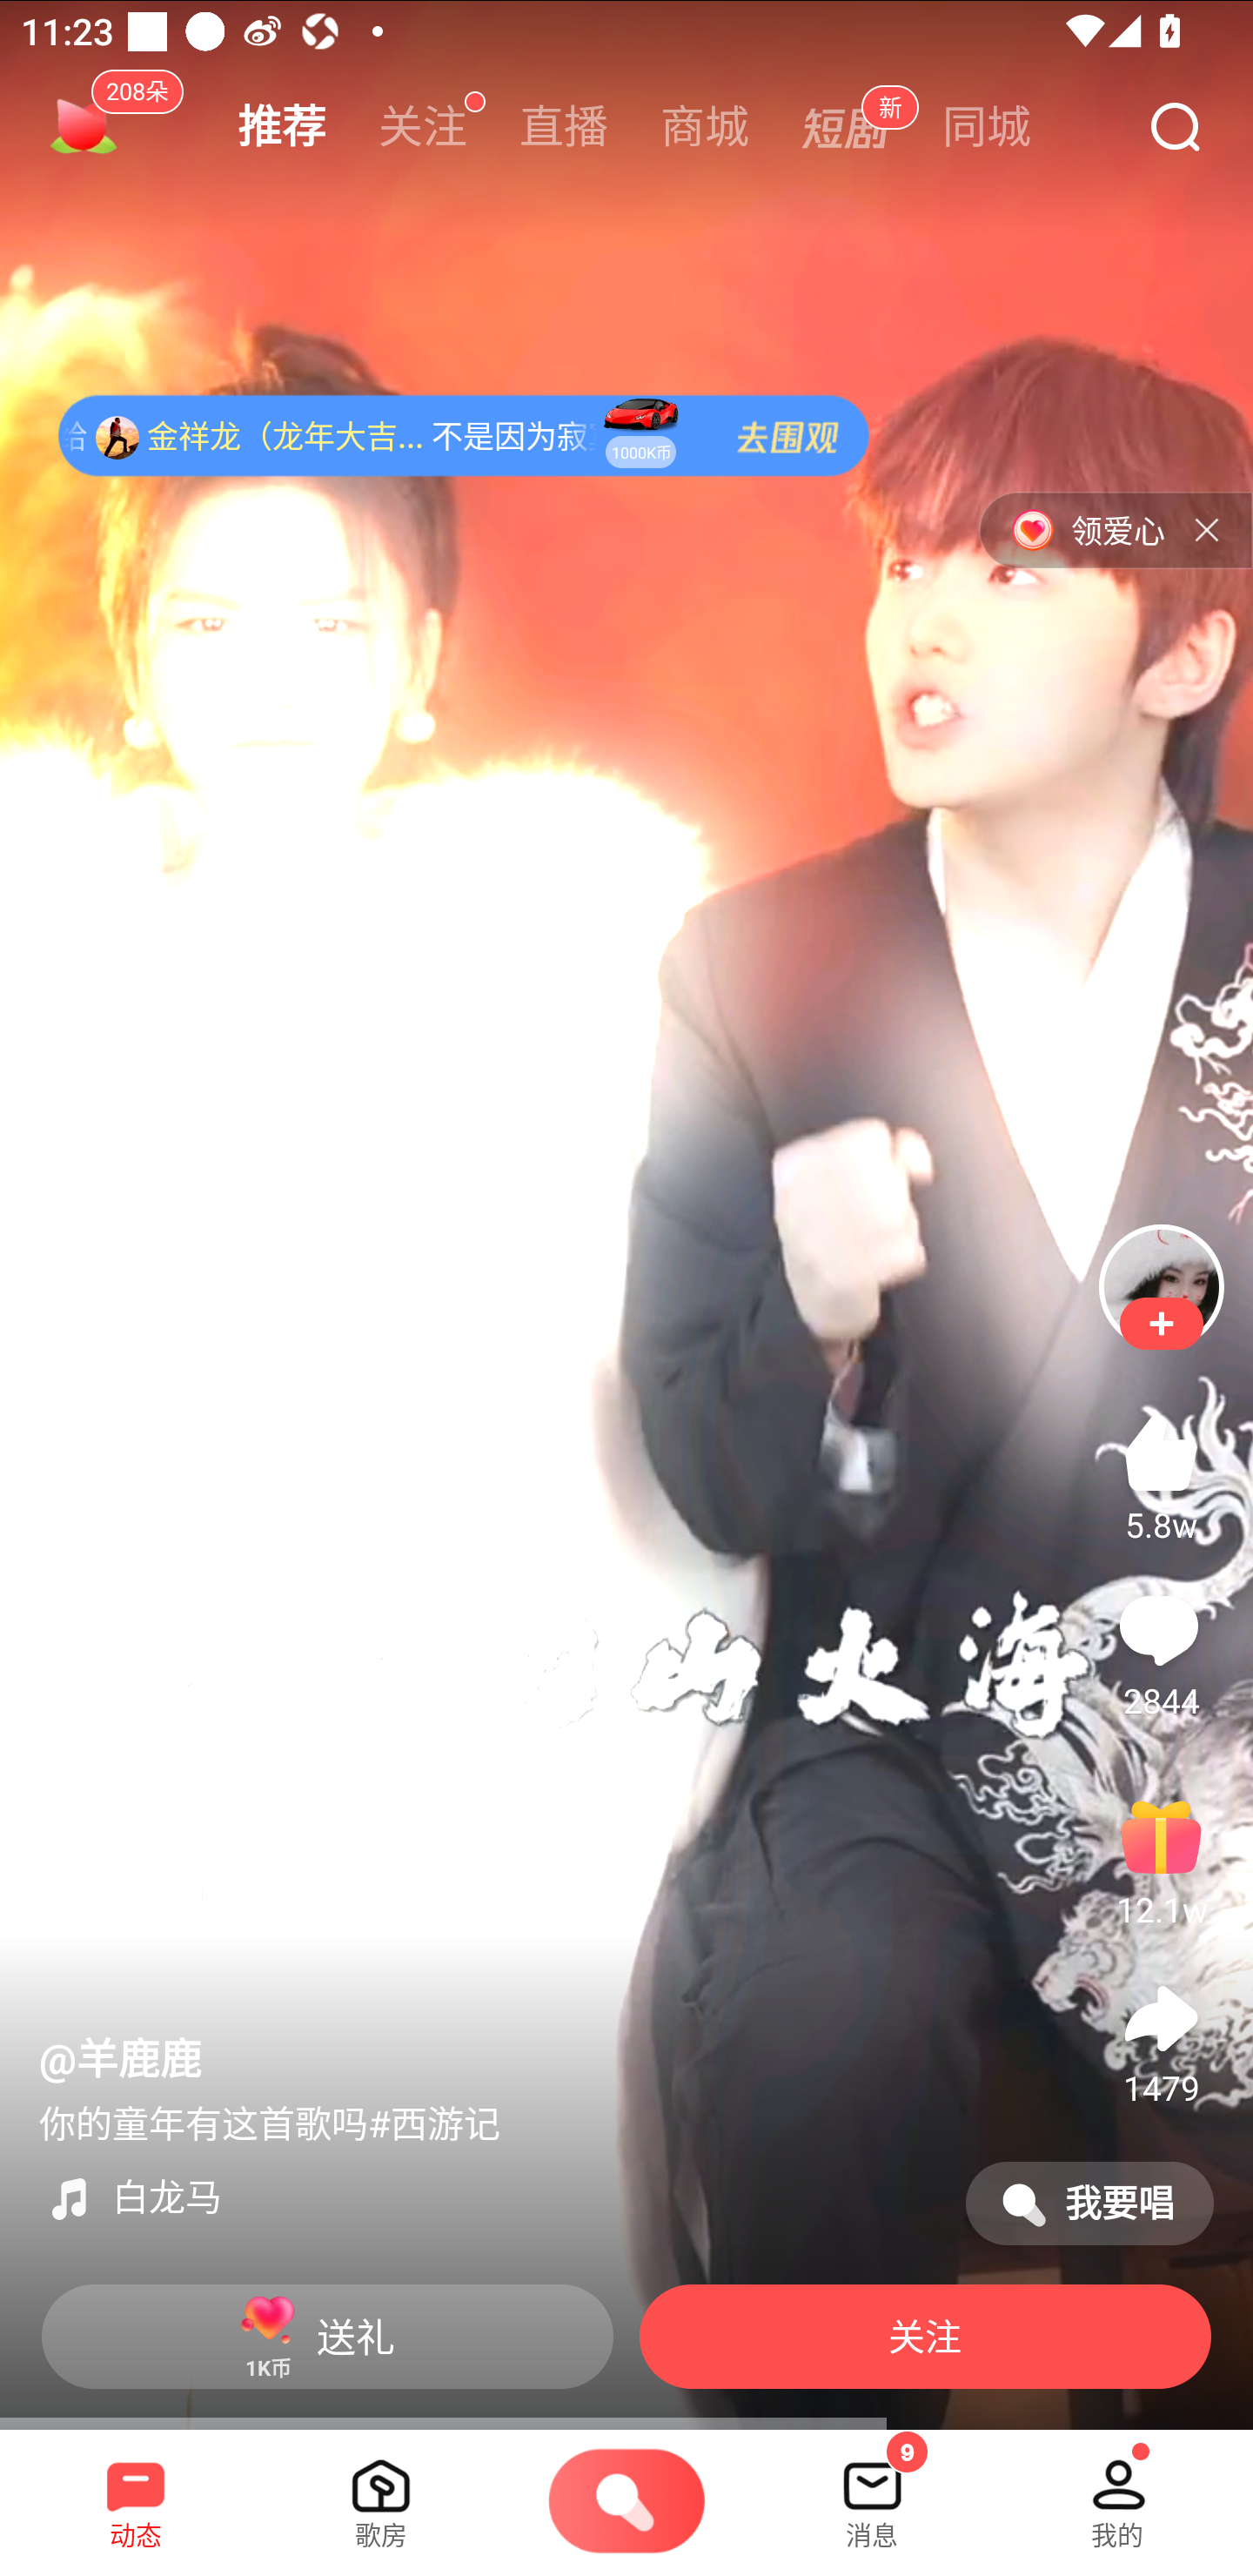 This screenshot has width=1253, height=2576. What do you see at coordinates (120, 2061) in the screenshot?
I see `@羊鹿鹿` at bounding box center [120, 2061].